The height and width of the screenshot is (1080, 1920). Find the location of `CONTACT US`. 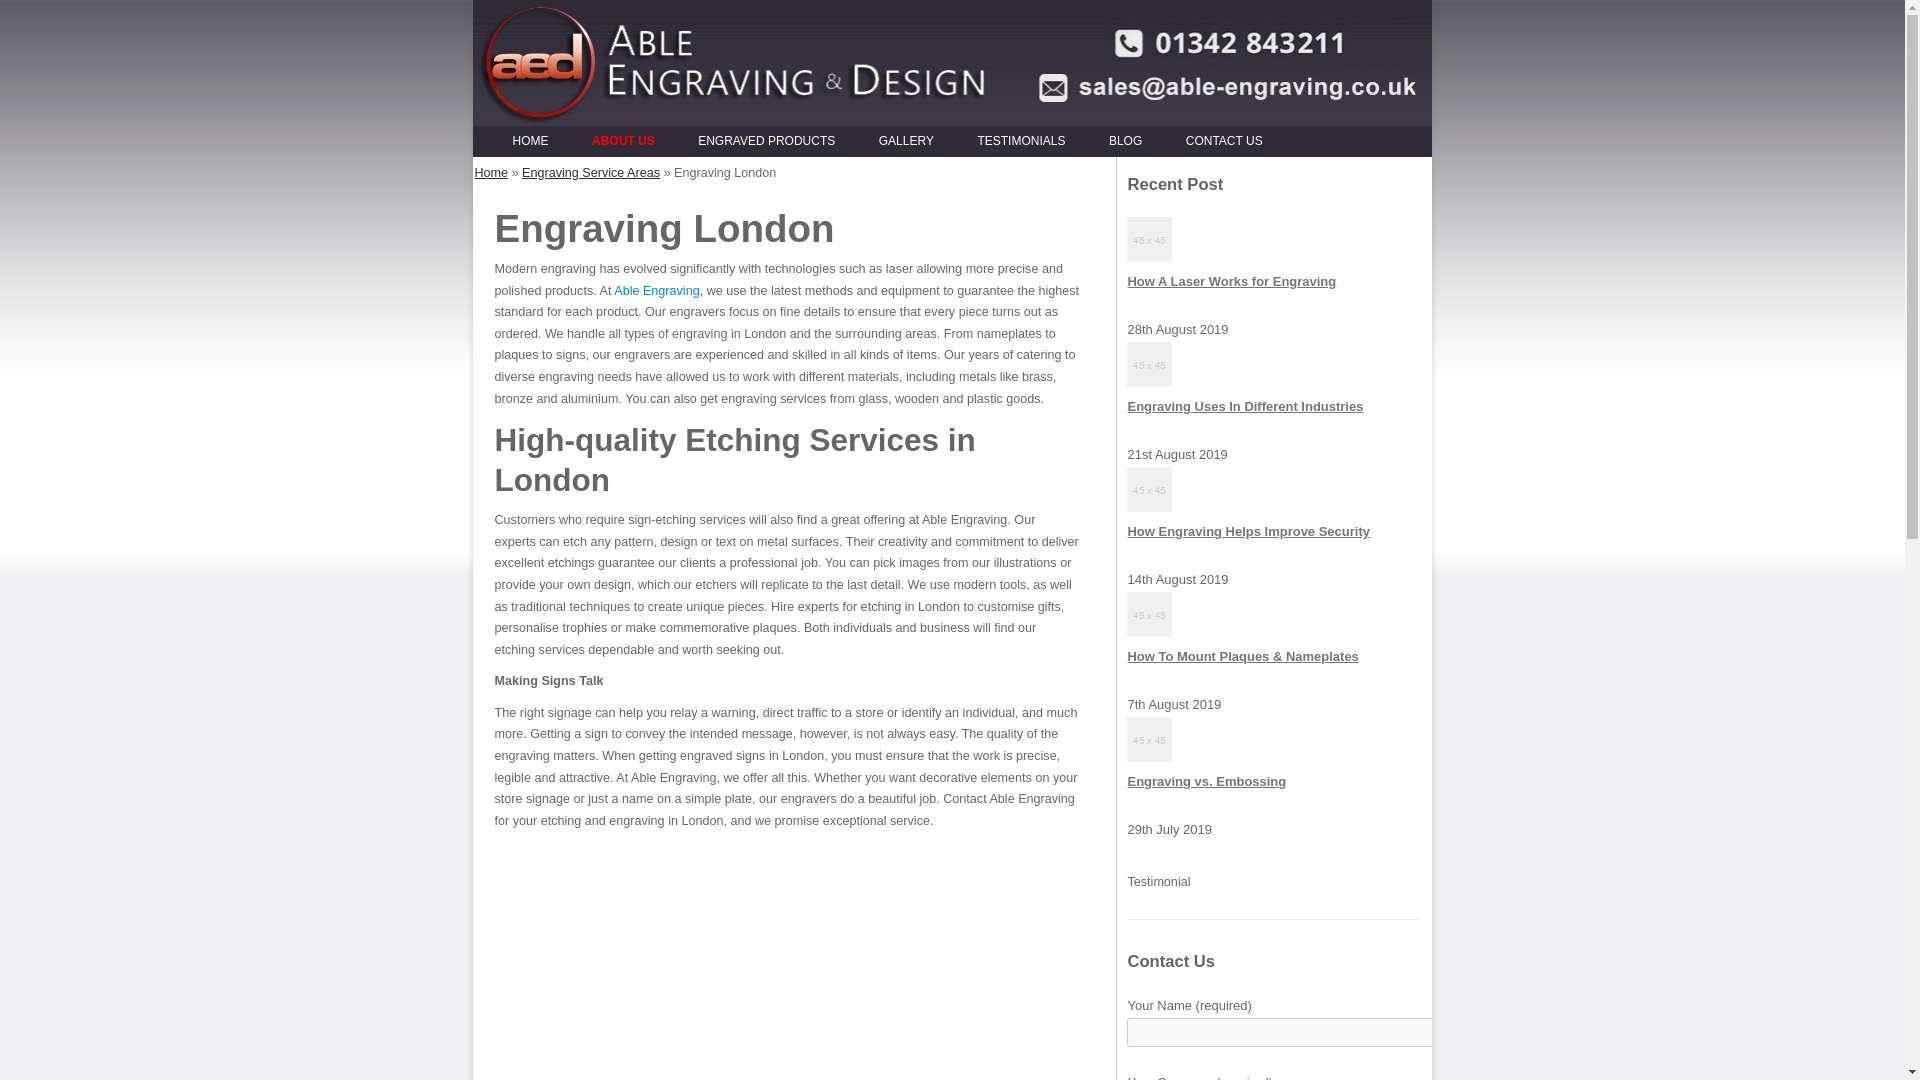

CONTACT US is located at coordinates (1224, 142).